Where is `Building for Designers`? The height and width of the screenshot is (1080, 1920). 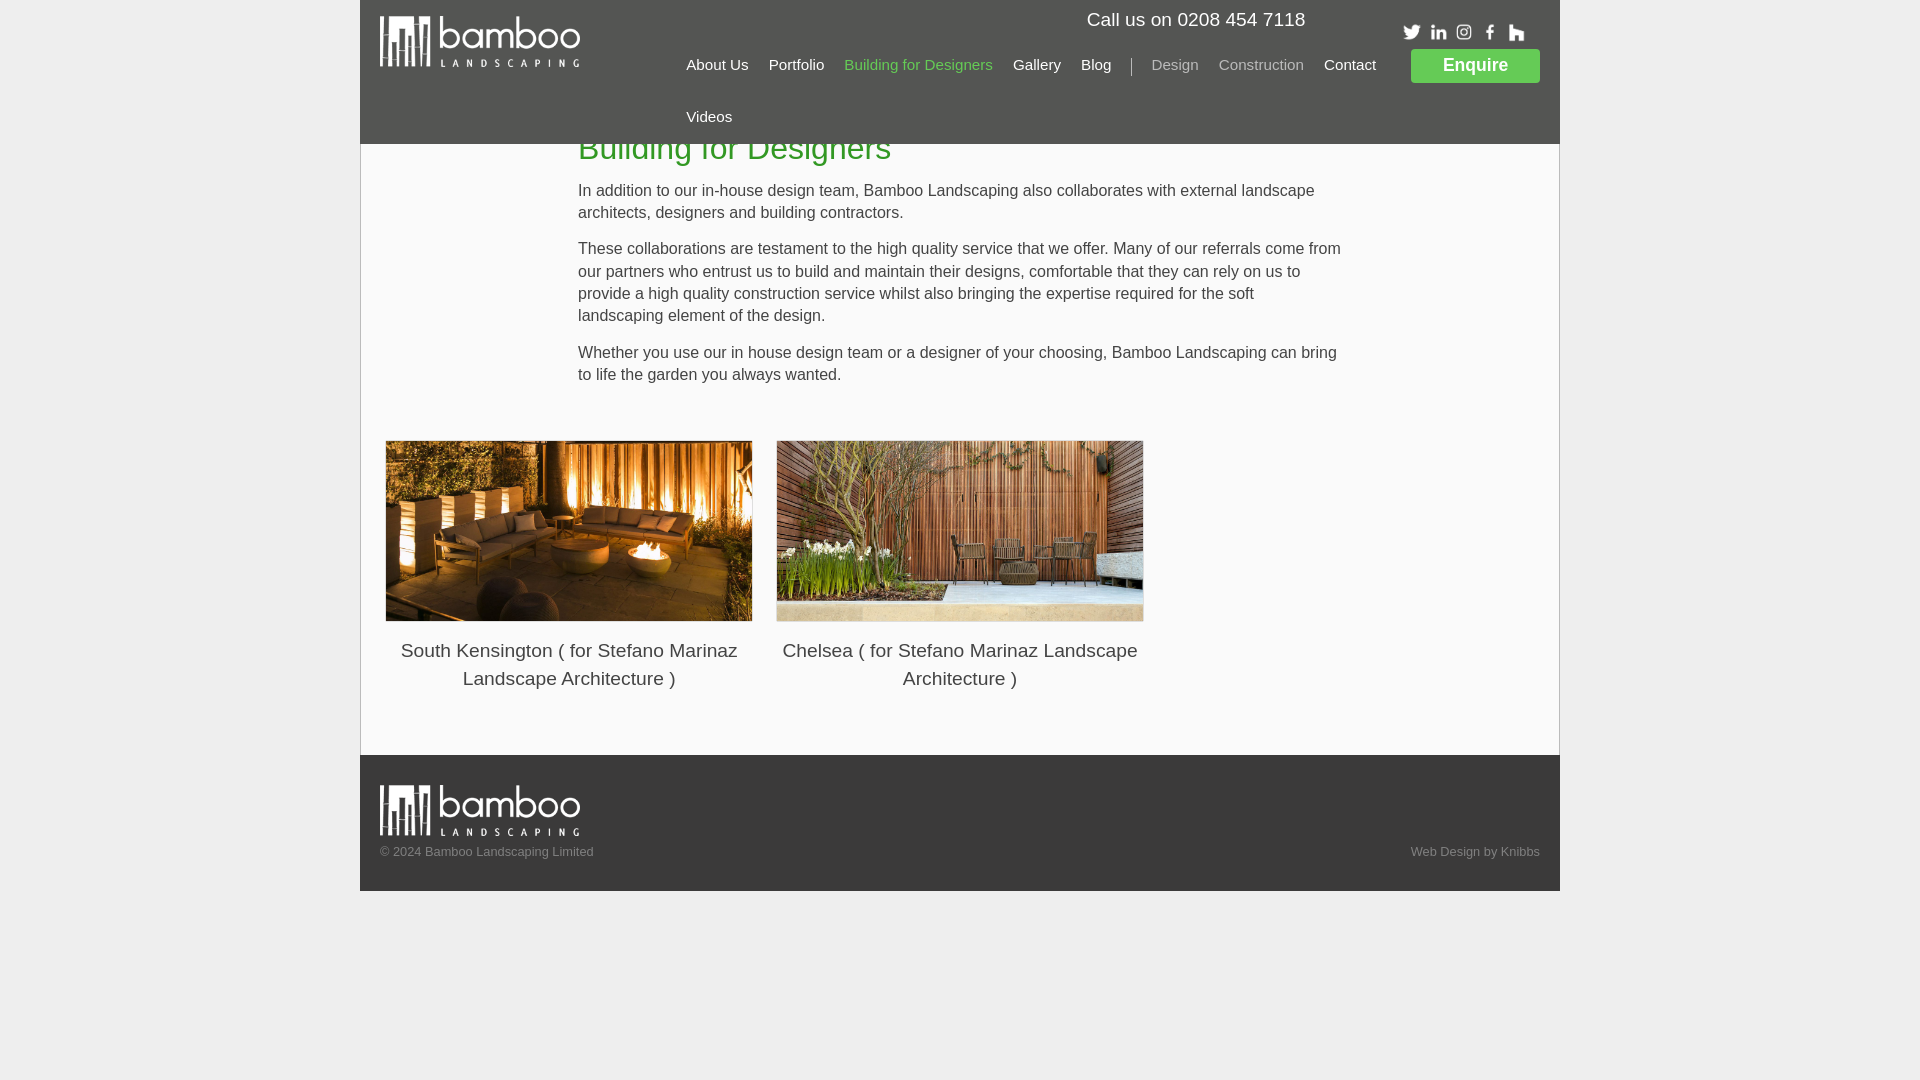 Building for Designers is located at coordinates (918, 64).